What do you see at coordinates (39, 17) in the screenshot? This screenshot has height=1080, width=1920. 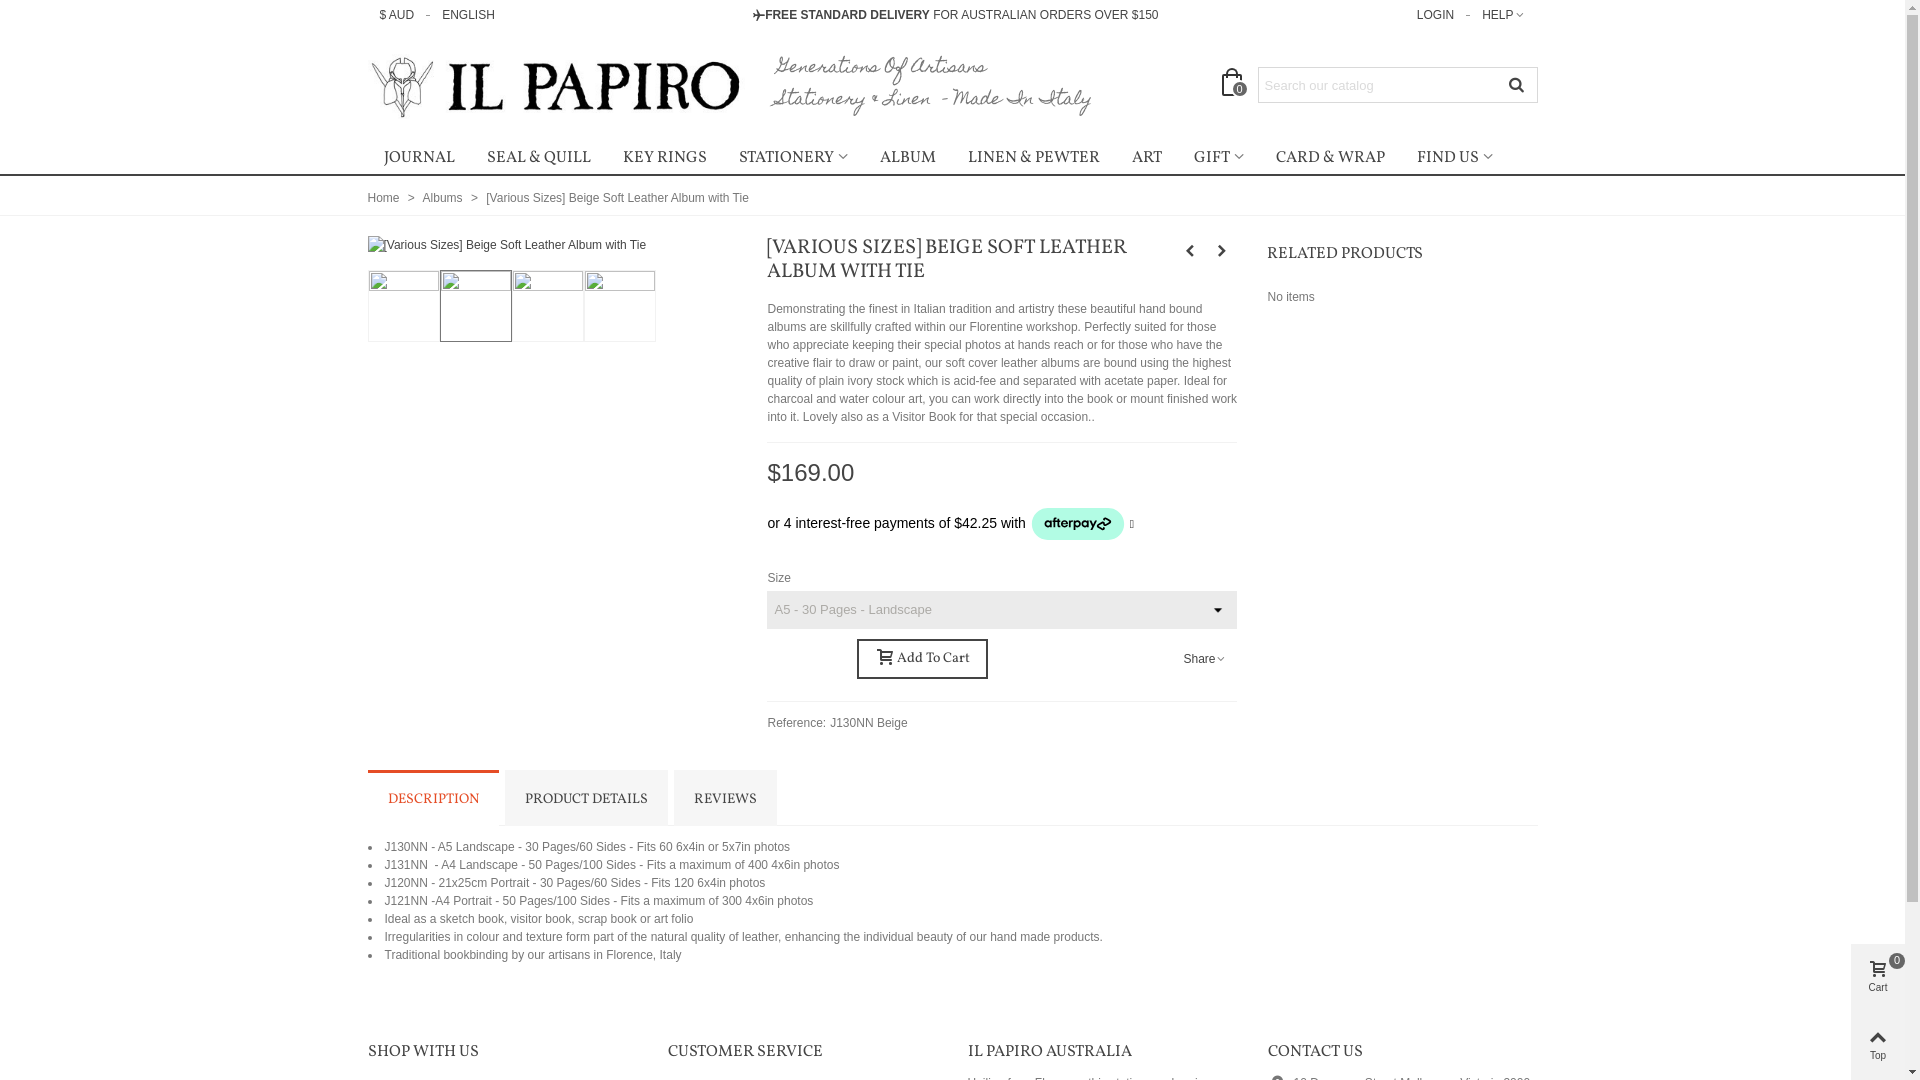 I see `Refresh` at bounding box center [39, 17].